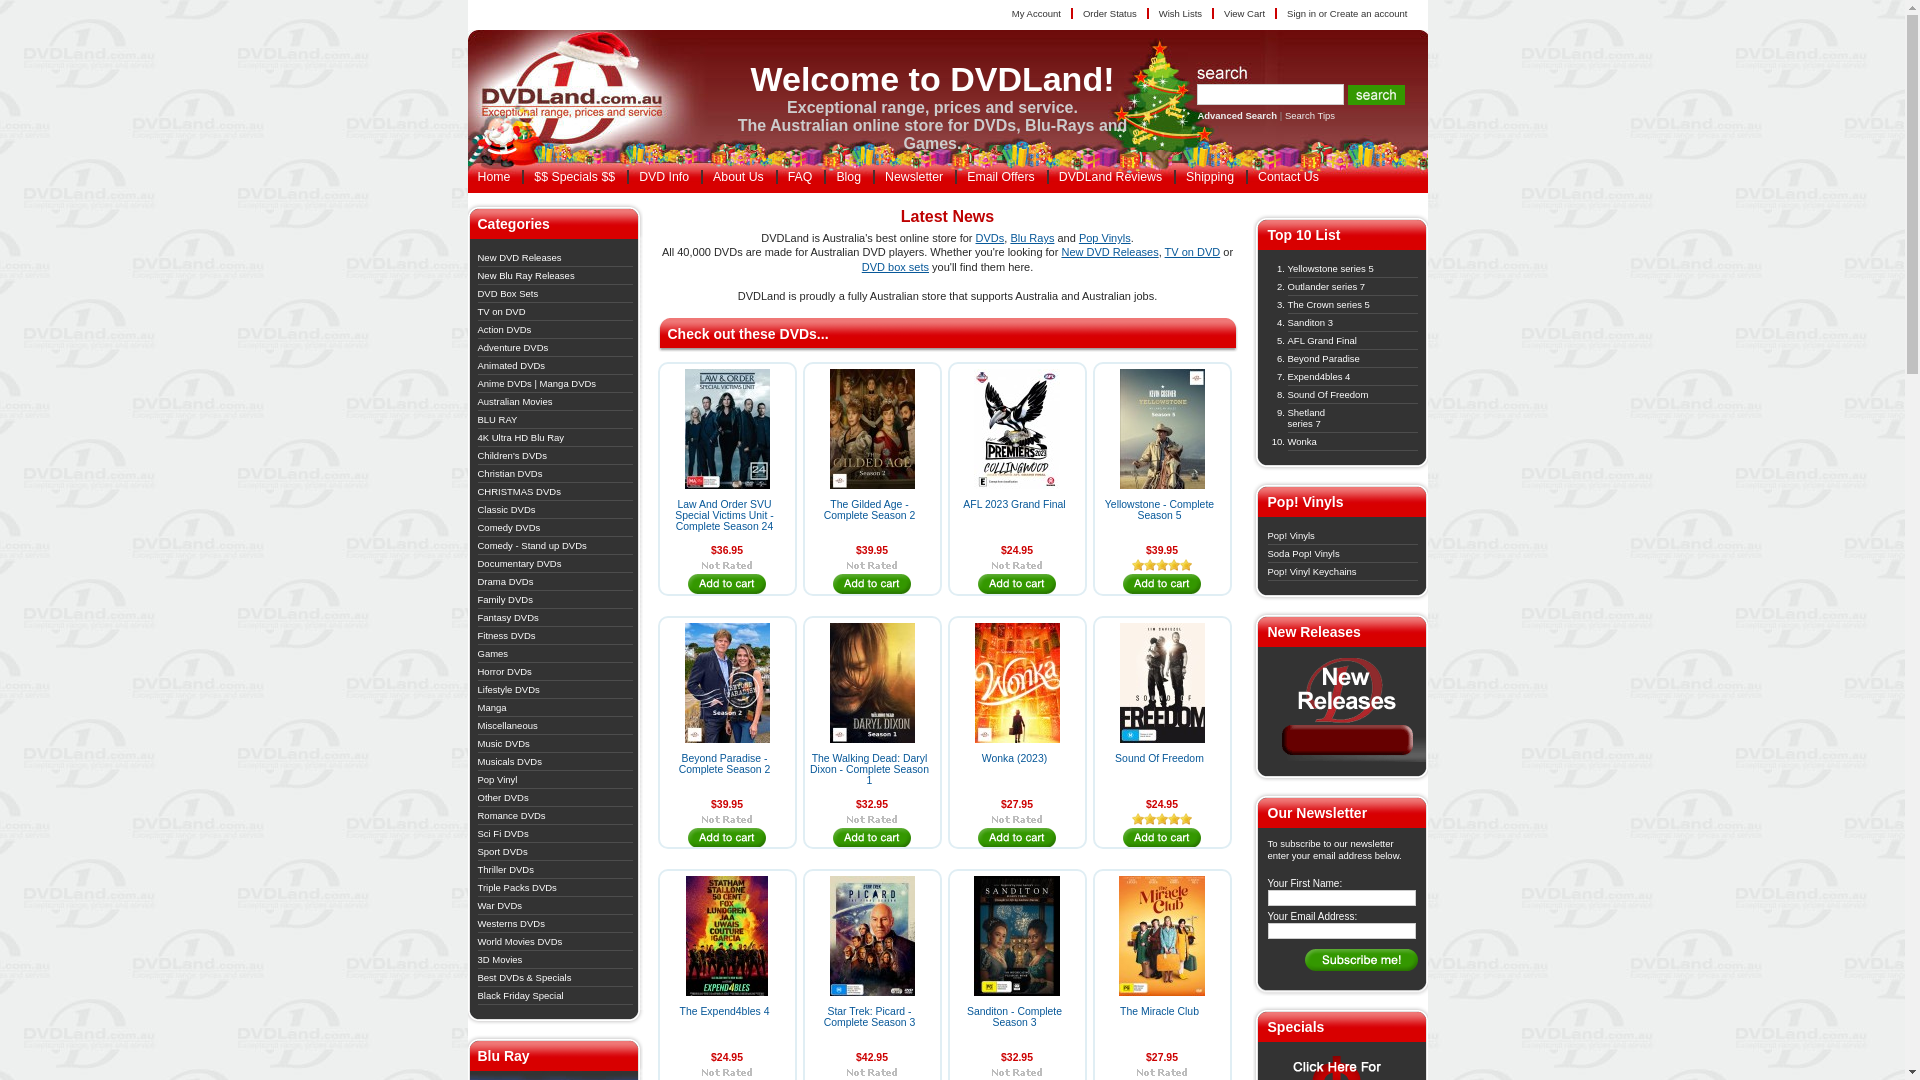  What do you see at coordinates (1162, 839) in the screenshot?
I see `                ` at bounding box center [1162, 839].